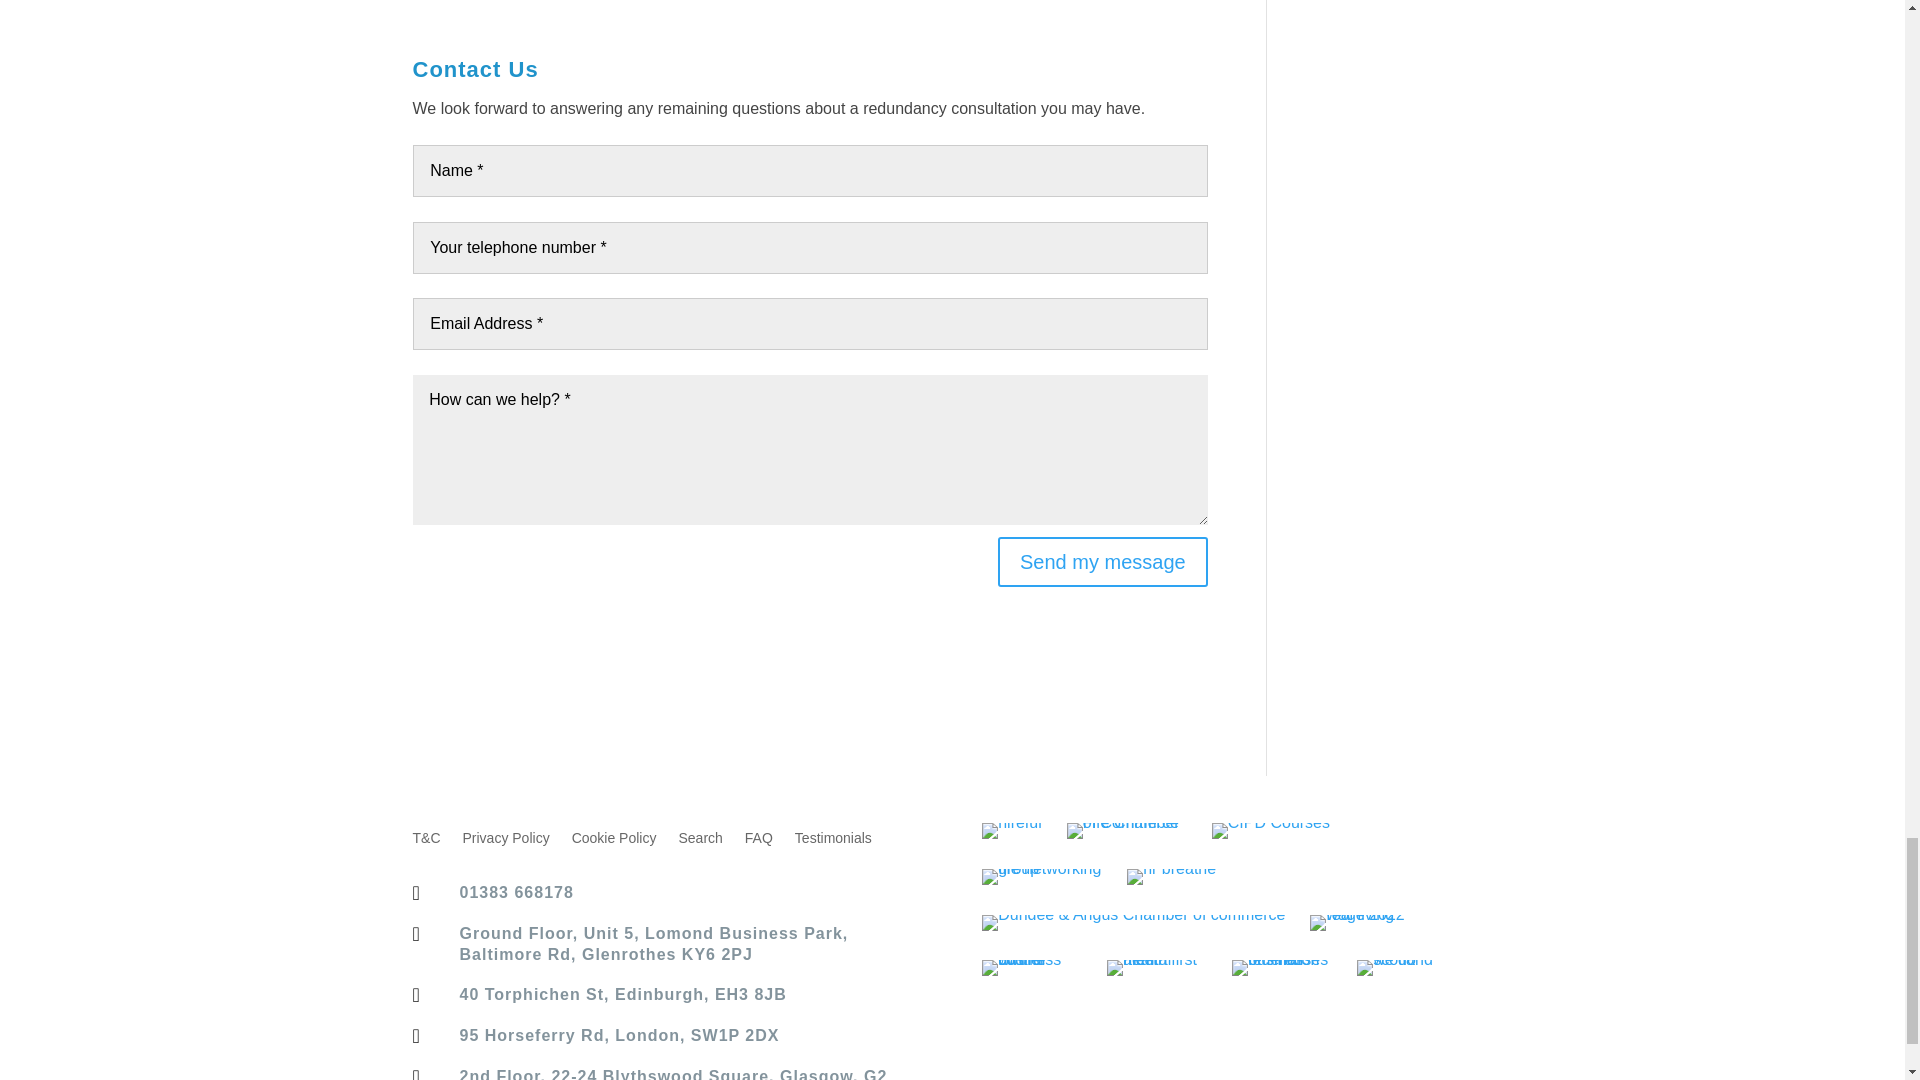 Image resolution: width=1920 pixels, height=1080 pixels. Describe the element at coordinates (1157, 968) in the screenshot. I see `MHFA Badge` at that location.